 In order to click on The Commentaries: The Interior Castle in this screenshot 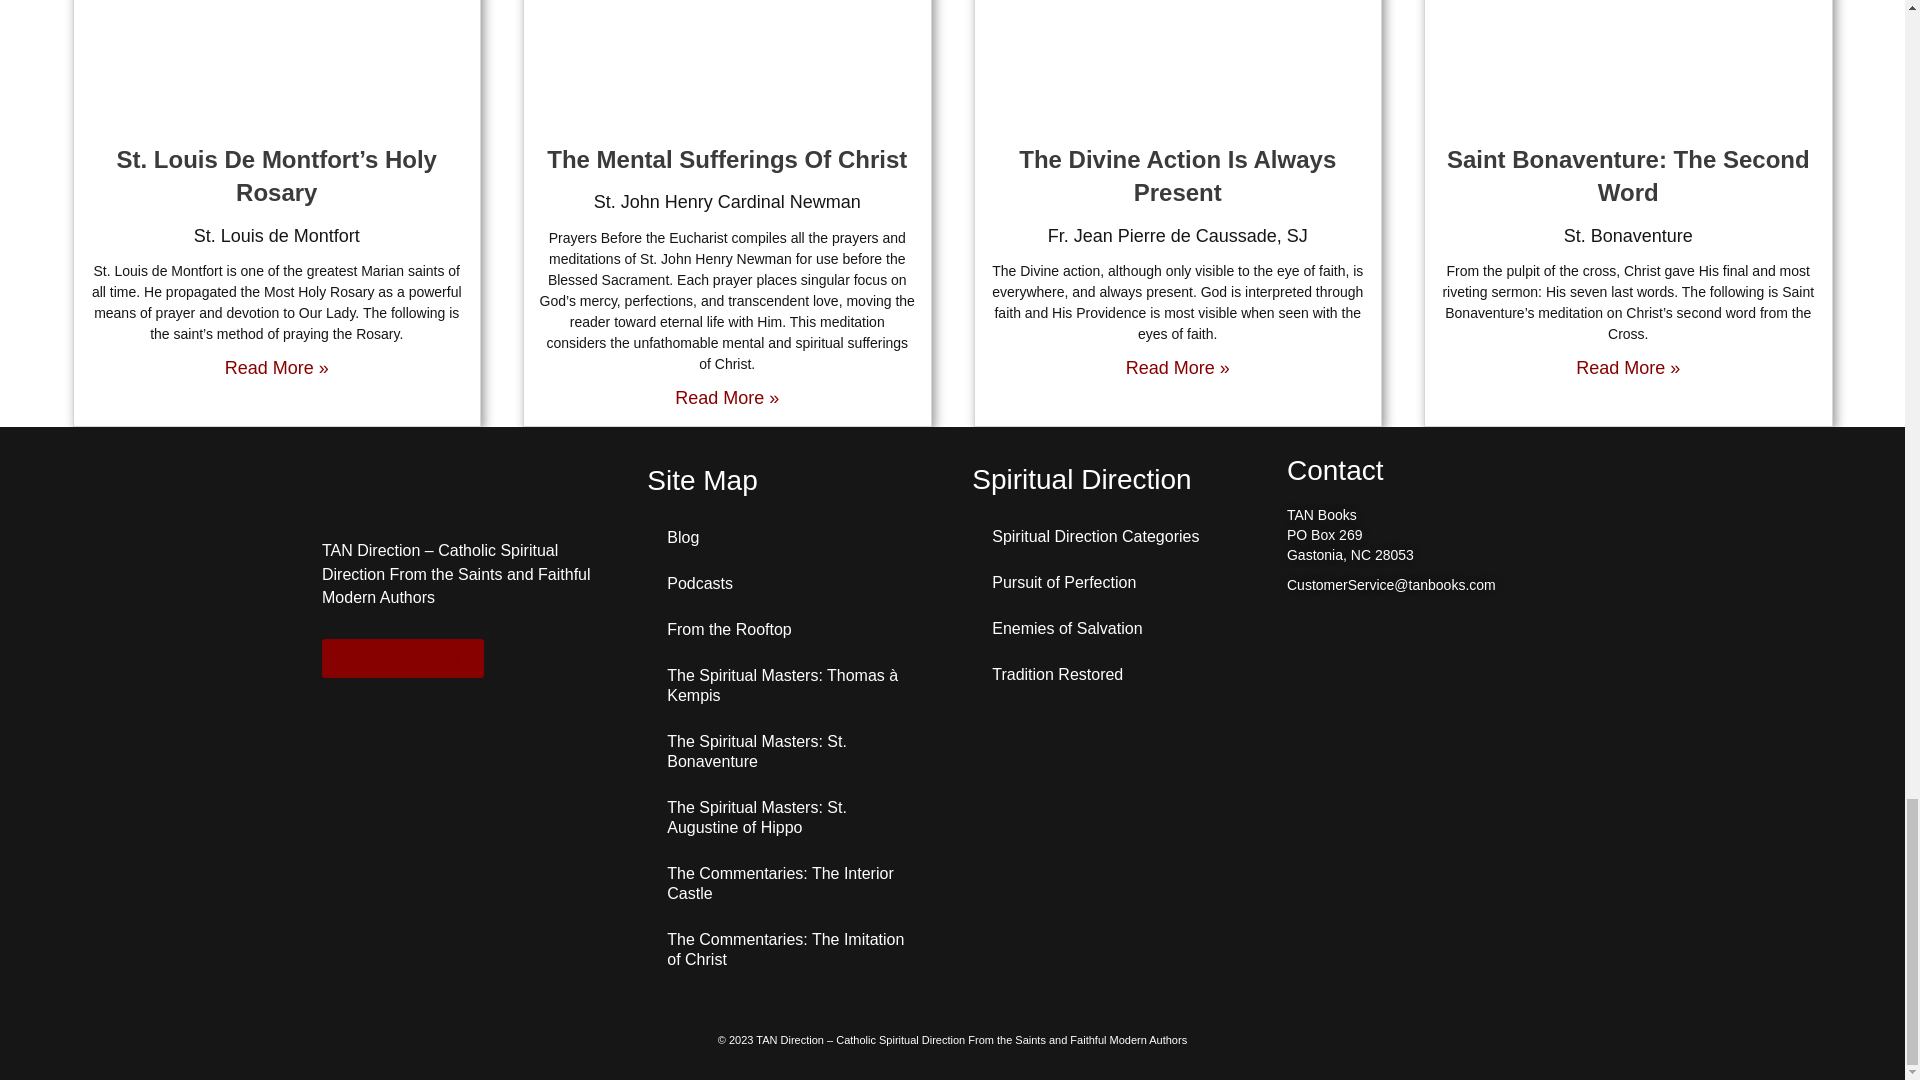, I will do `click(790, 884)`.